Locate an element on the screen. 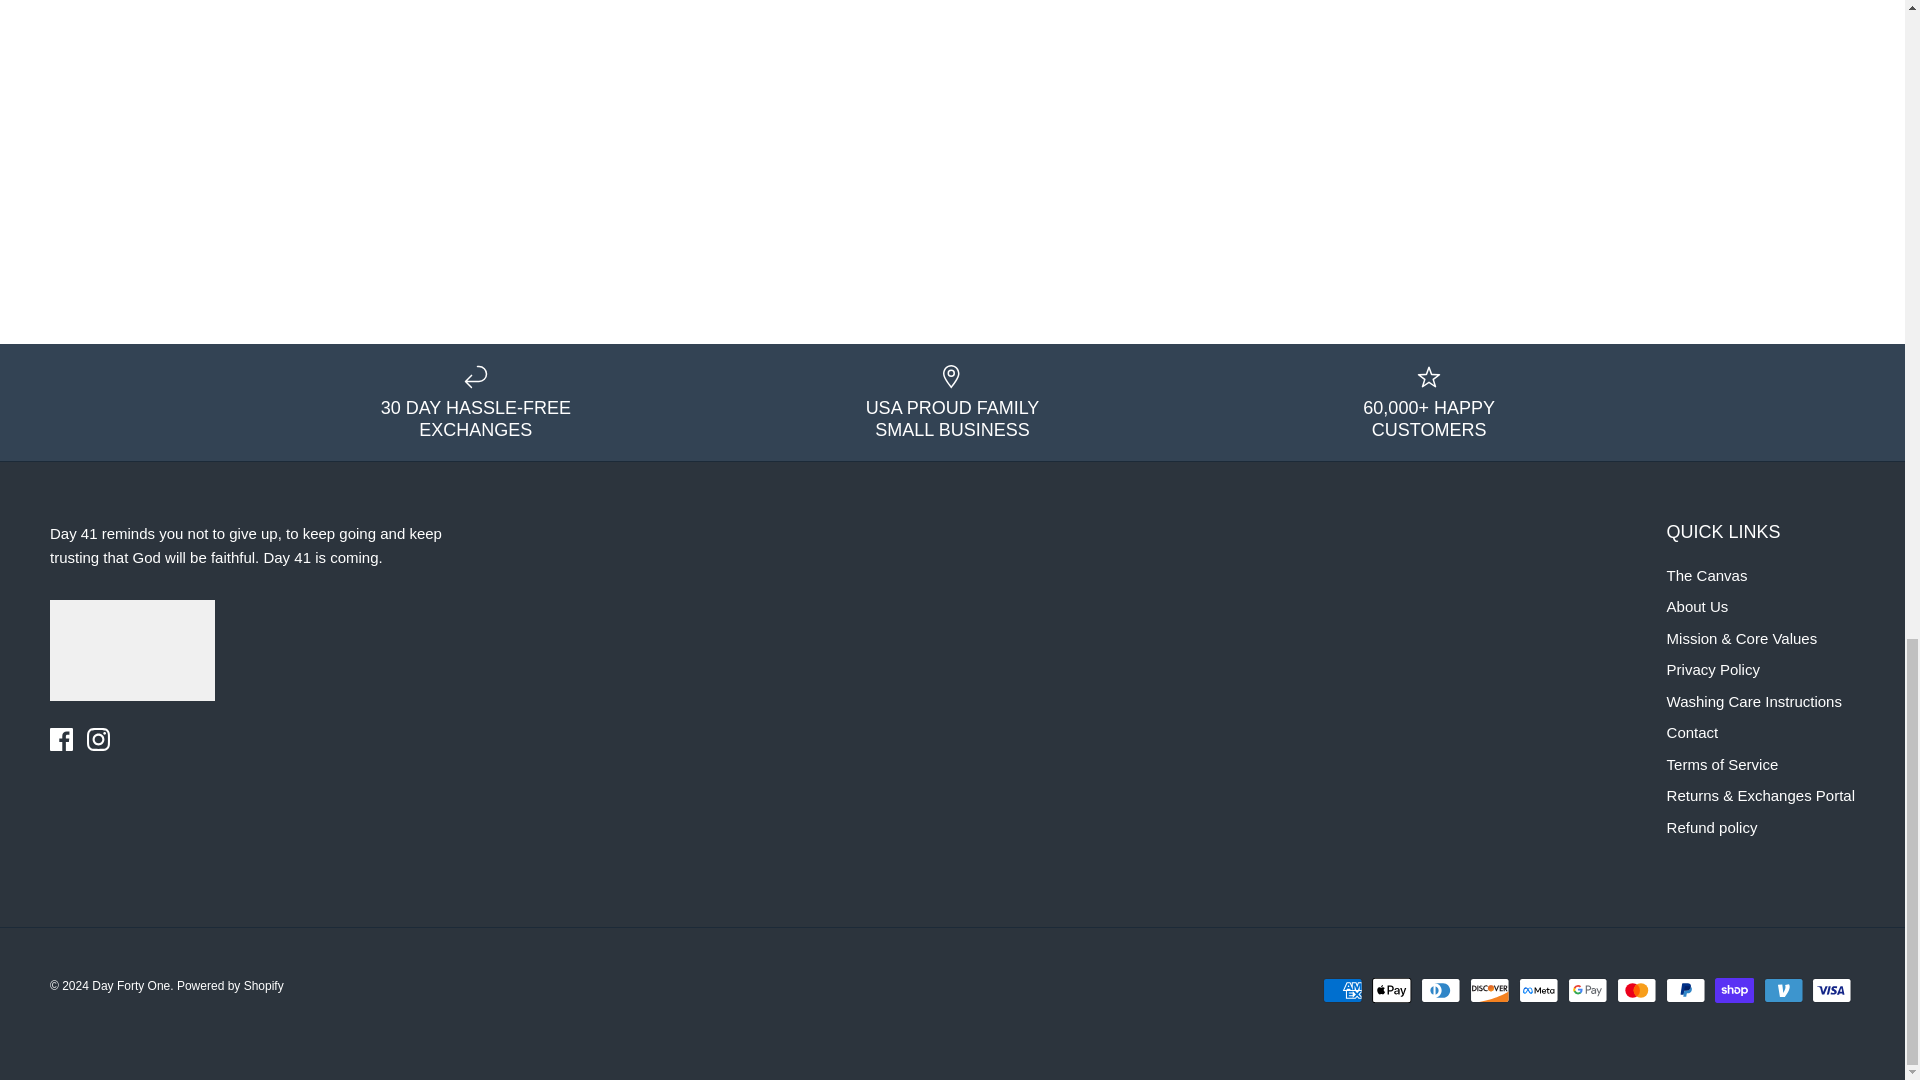 Image resolution: width=1920 pixels, height=1080 pixels. Visa is located at coordinates (1831, 990).